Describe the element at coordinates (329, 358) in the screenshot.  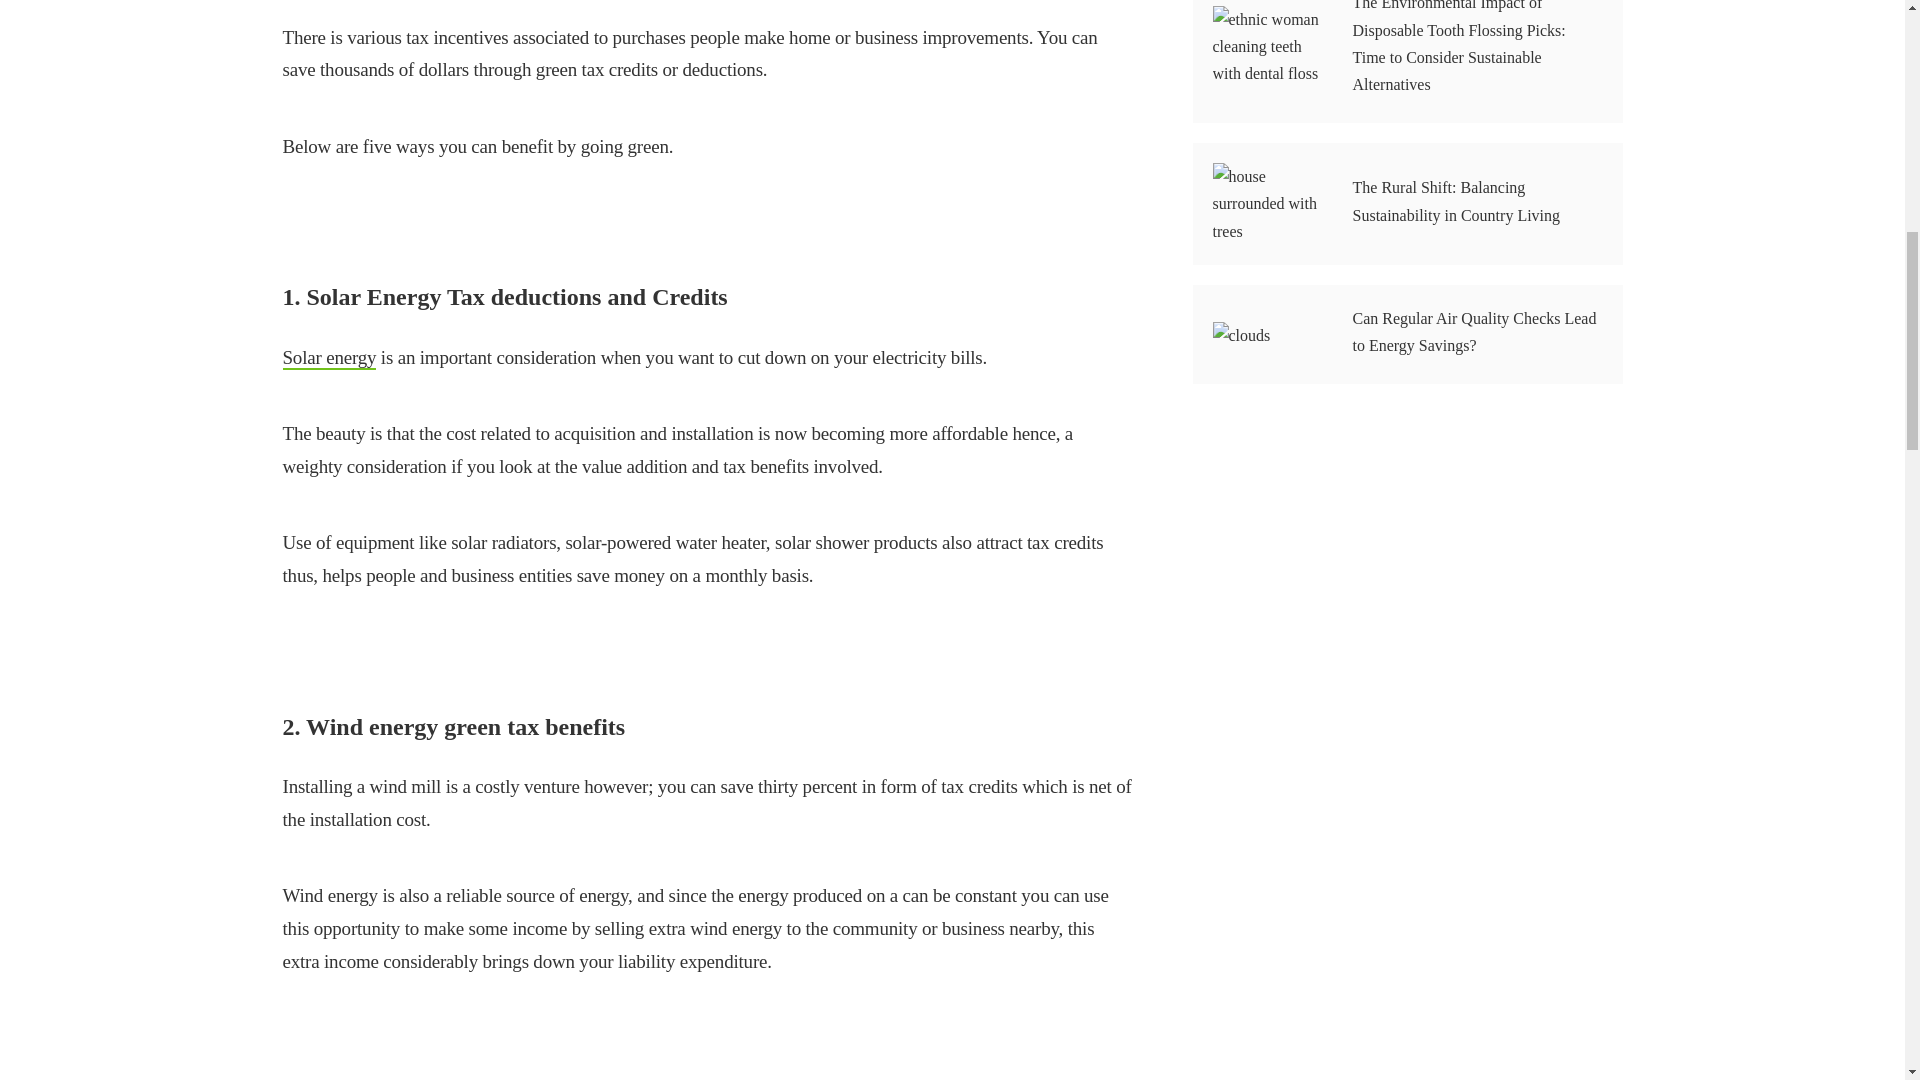
I see `Solar Energy` at that location.